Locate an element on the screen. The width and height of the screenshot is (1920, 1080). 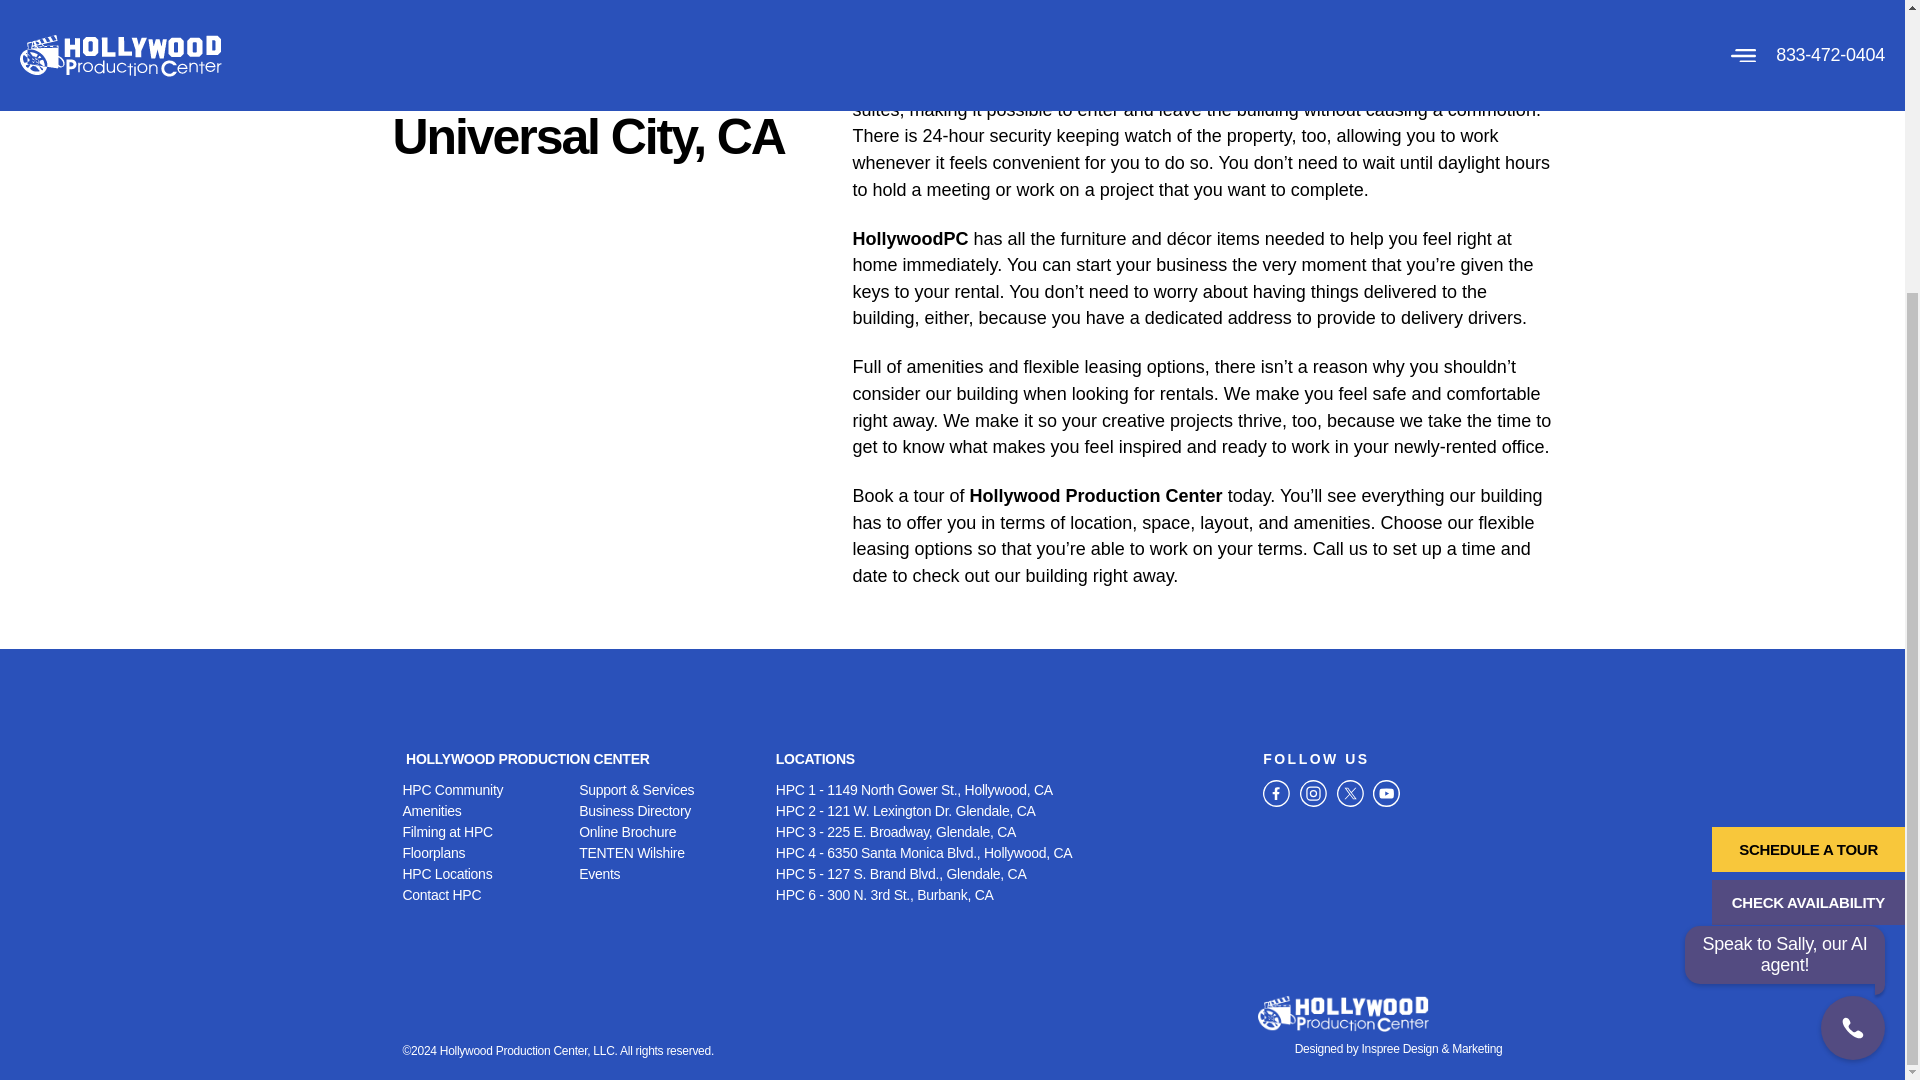
HPC 3 - 225 E. Broadway, Glendale, CA is located at coordinates (1008, 832).